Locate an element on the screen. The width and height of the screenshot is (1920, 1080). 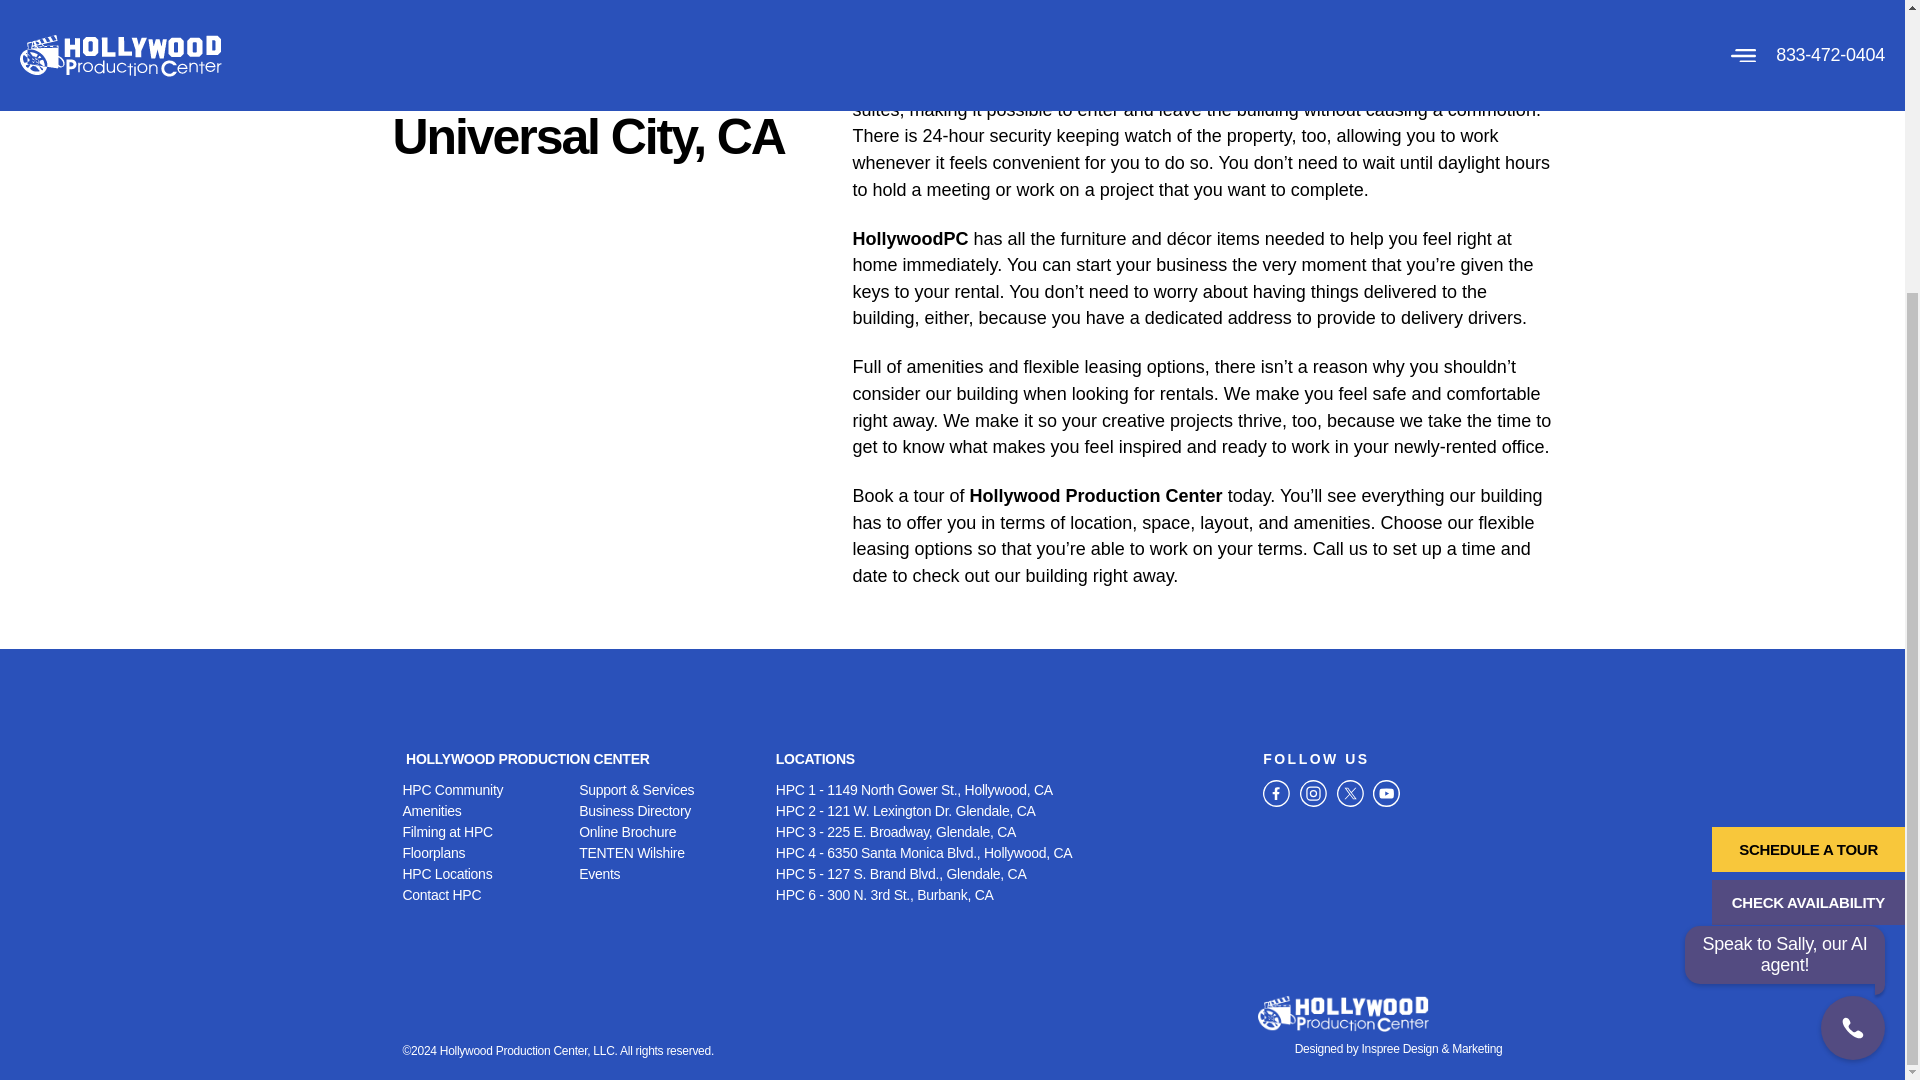
HPC 3 - 225 E. Broadway, Glendale, CA is located at coordinates (1008, 832).